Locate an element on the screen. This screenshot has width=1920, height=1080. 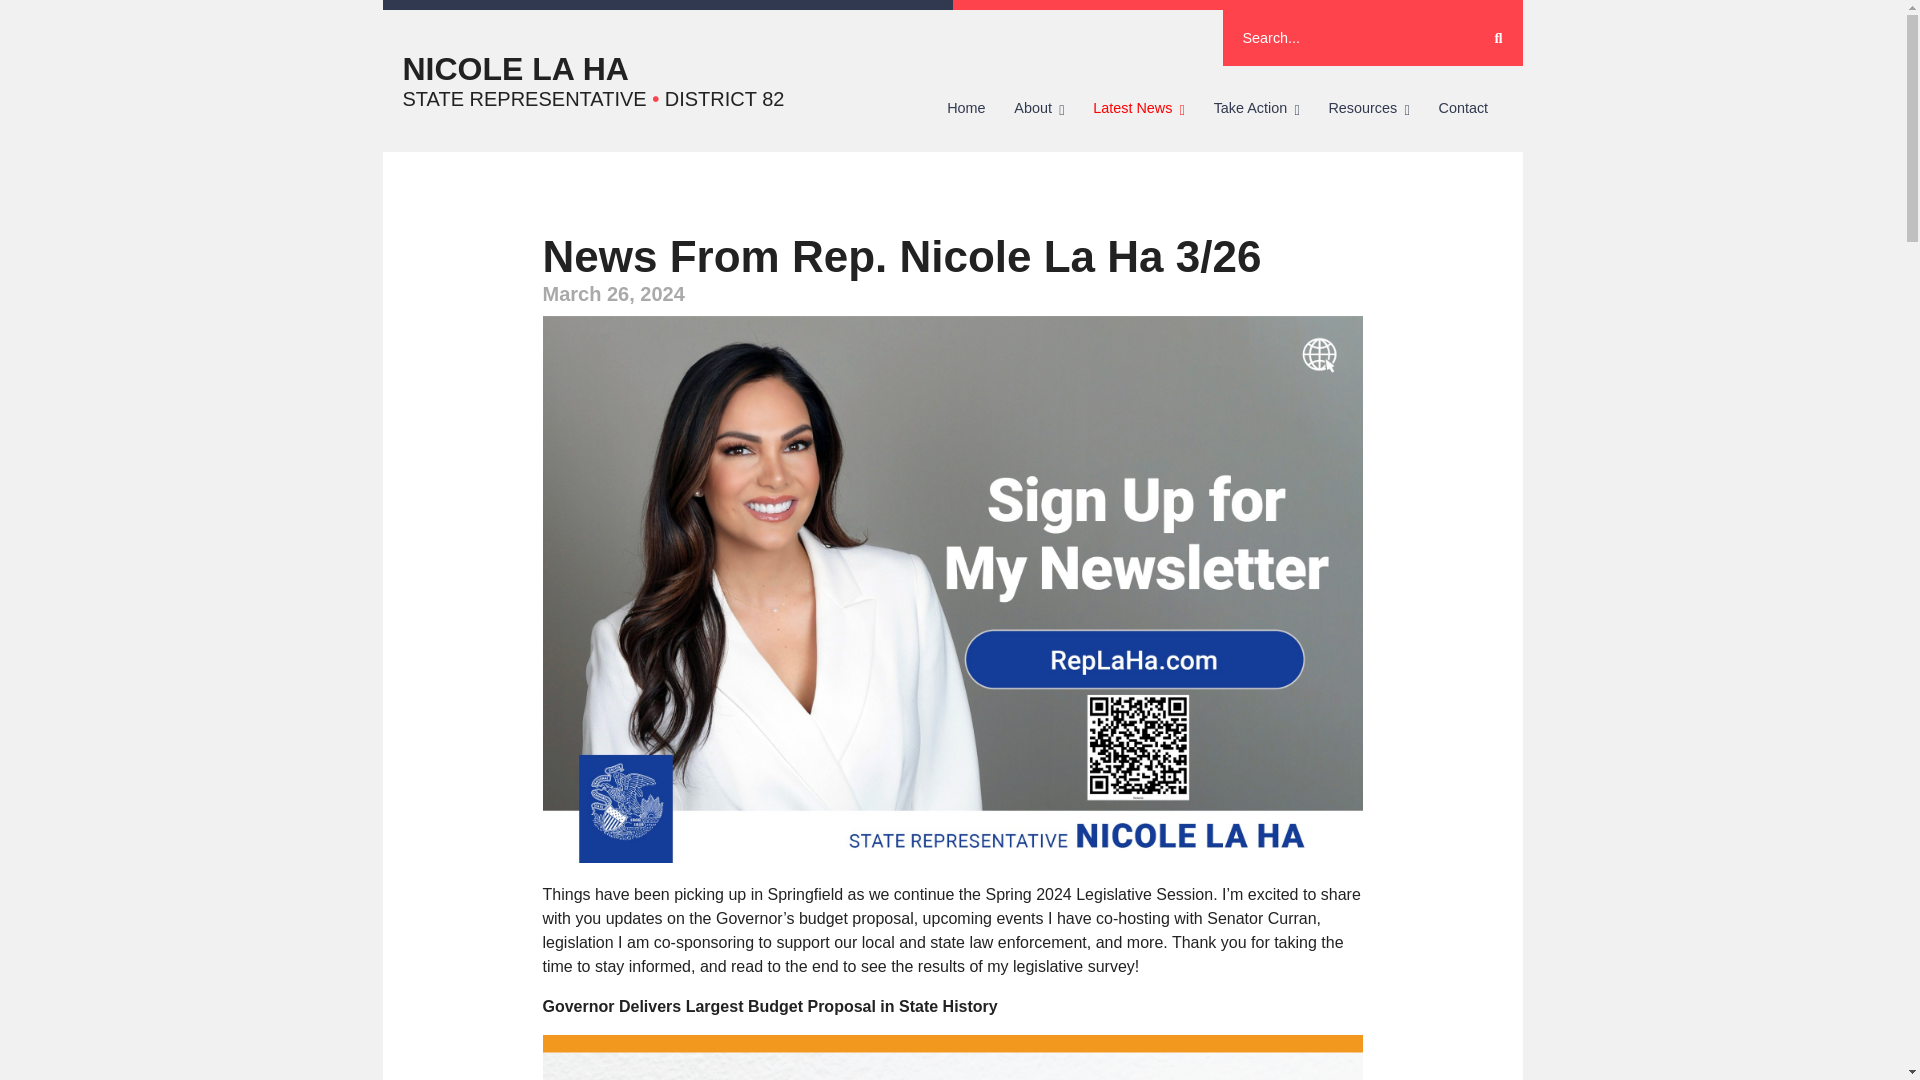
Resources is located at coordinates (1368, 108).